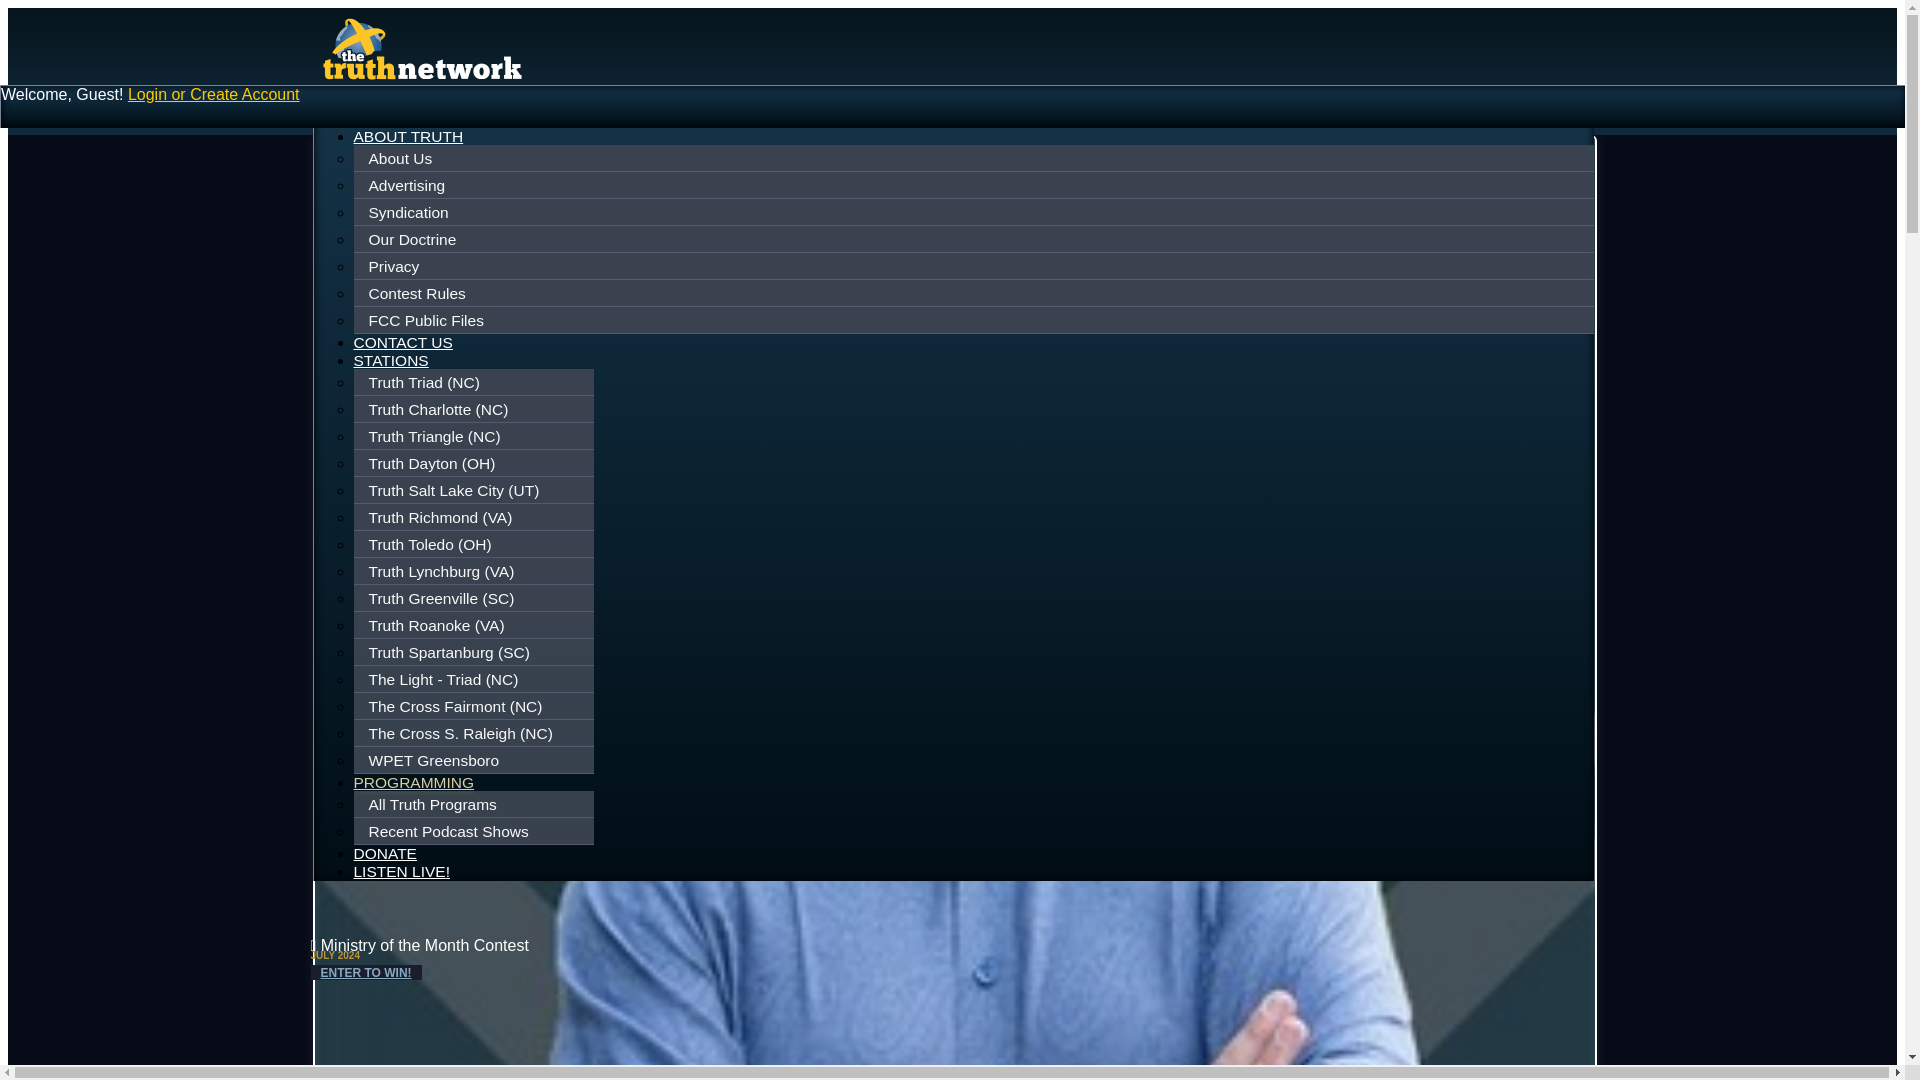 The width and height of the screenshot is (1920, 1080). Describe the element at coordinates (476, 760) in the screenshot. I see `WPET Greensboro` at that location.